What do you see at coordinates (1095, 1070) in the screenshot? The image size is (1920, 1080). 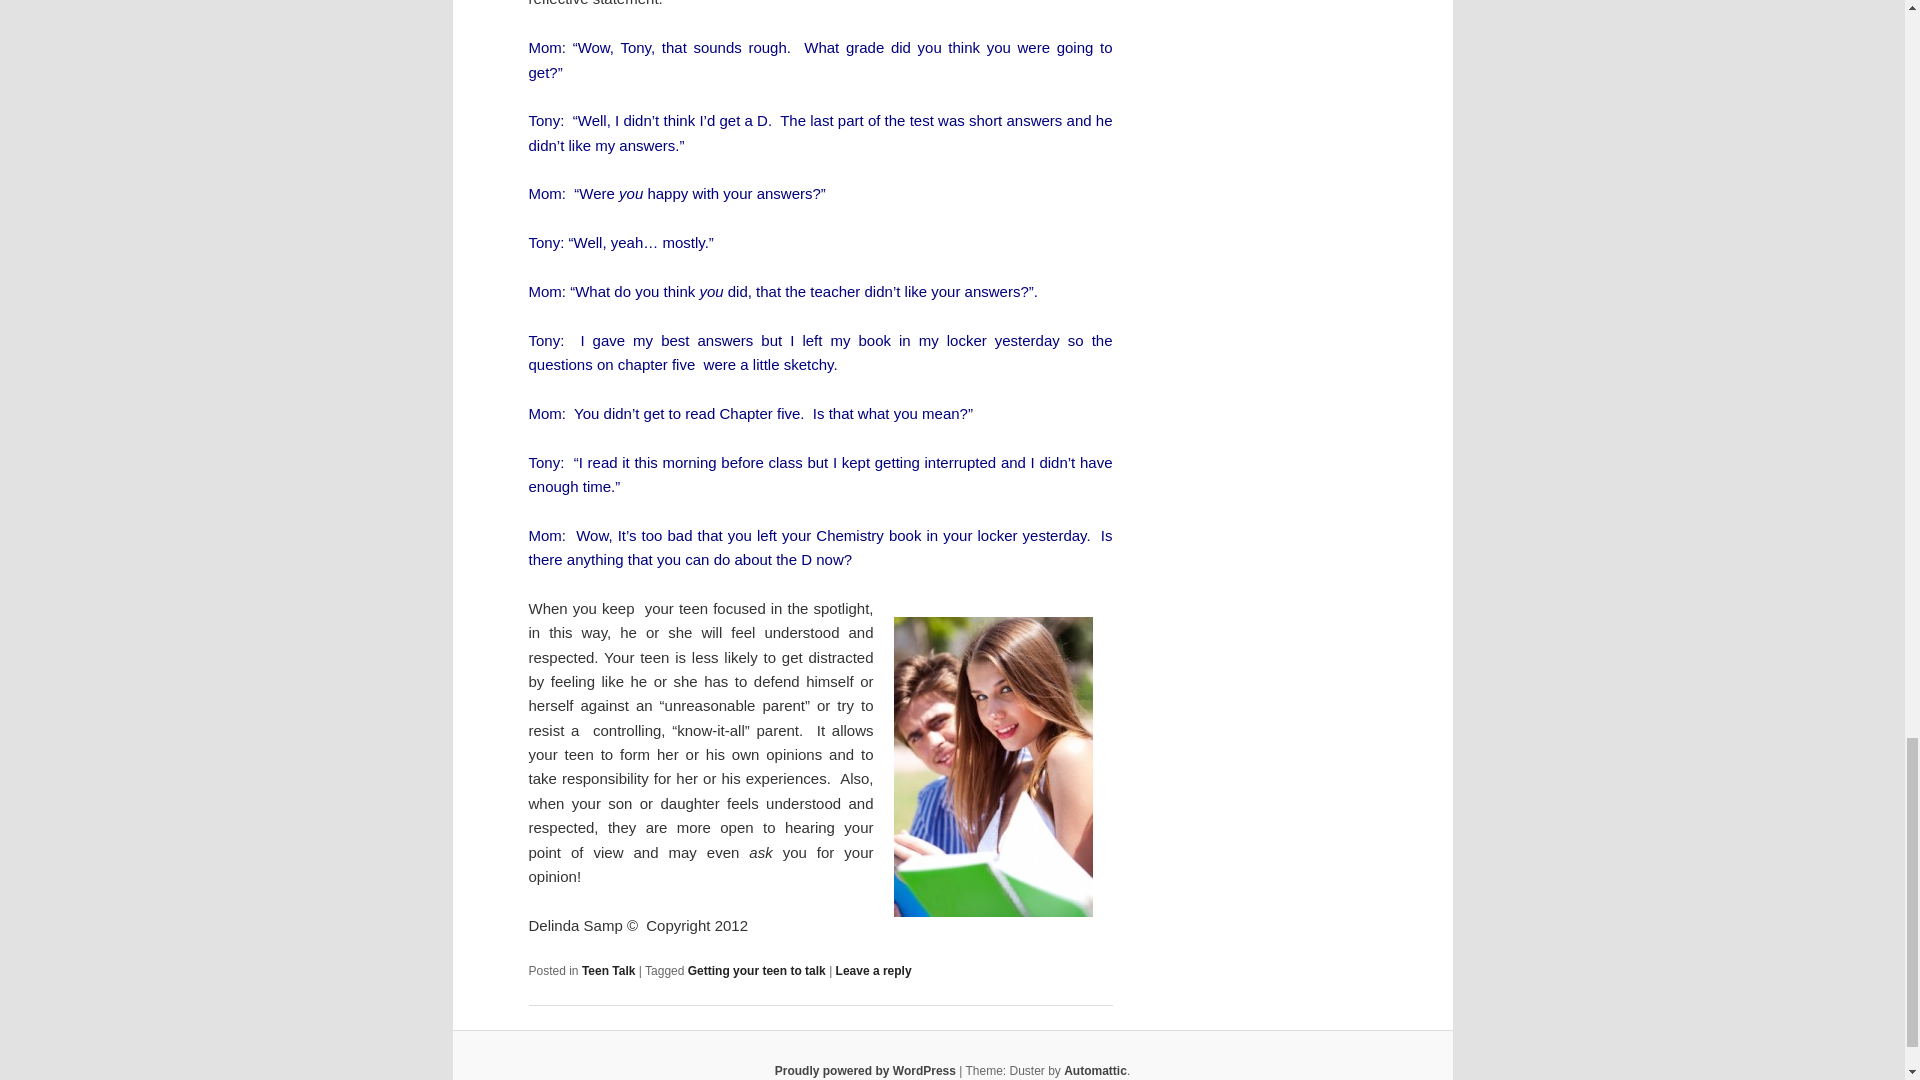 I see `Automattic` at bounding box center [1095, 1070].